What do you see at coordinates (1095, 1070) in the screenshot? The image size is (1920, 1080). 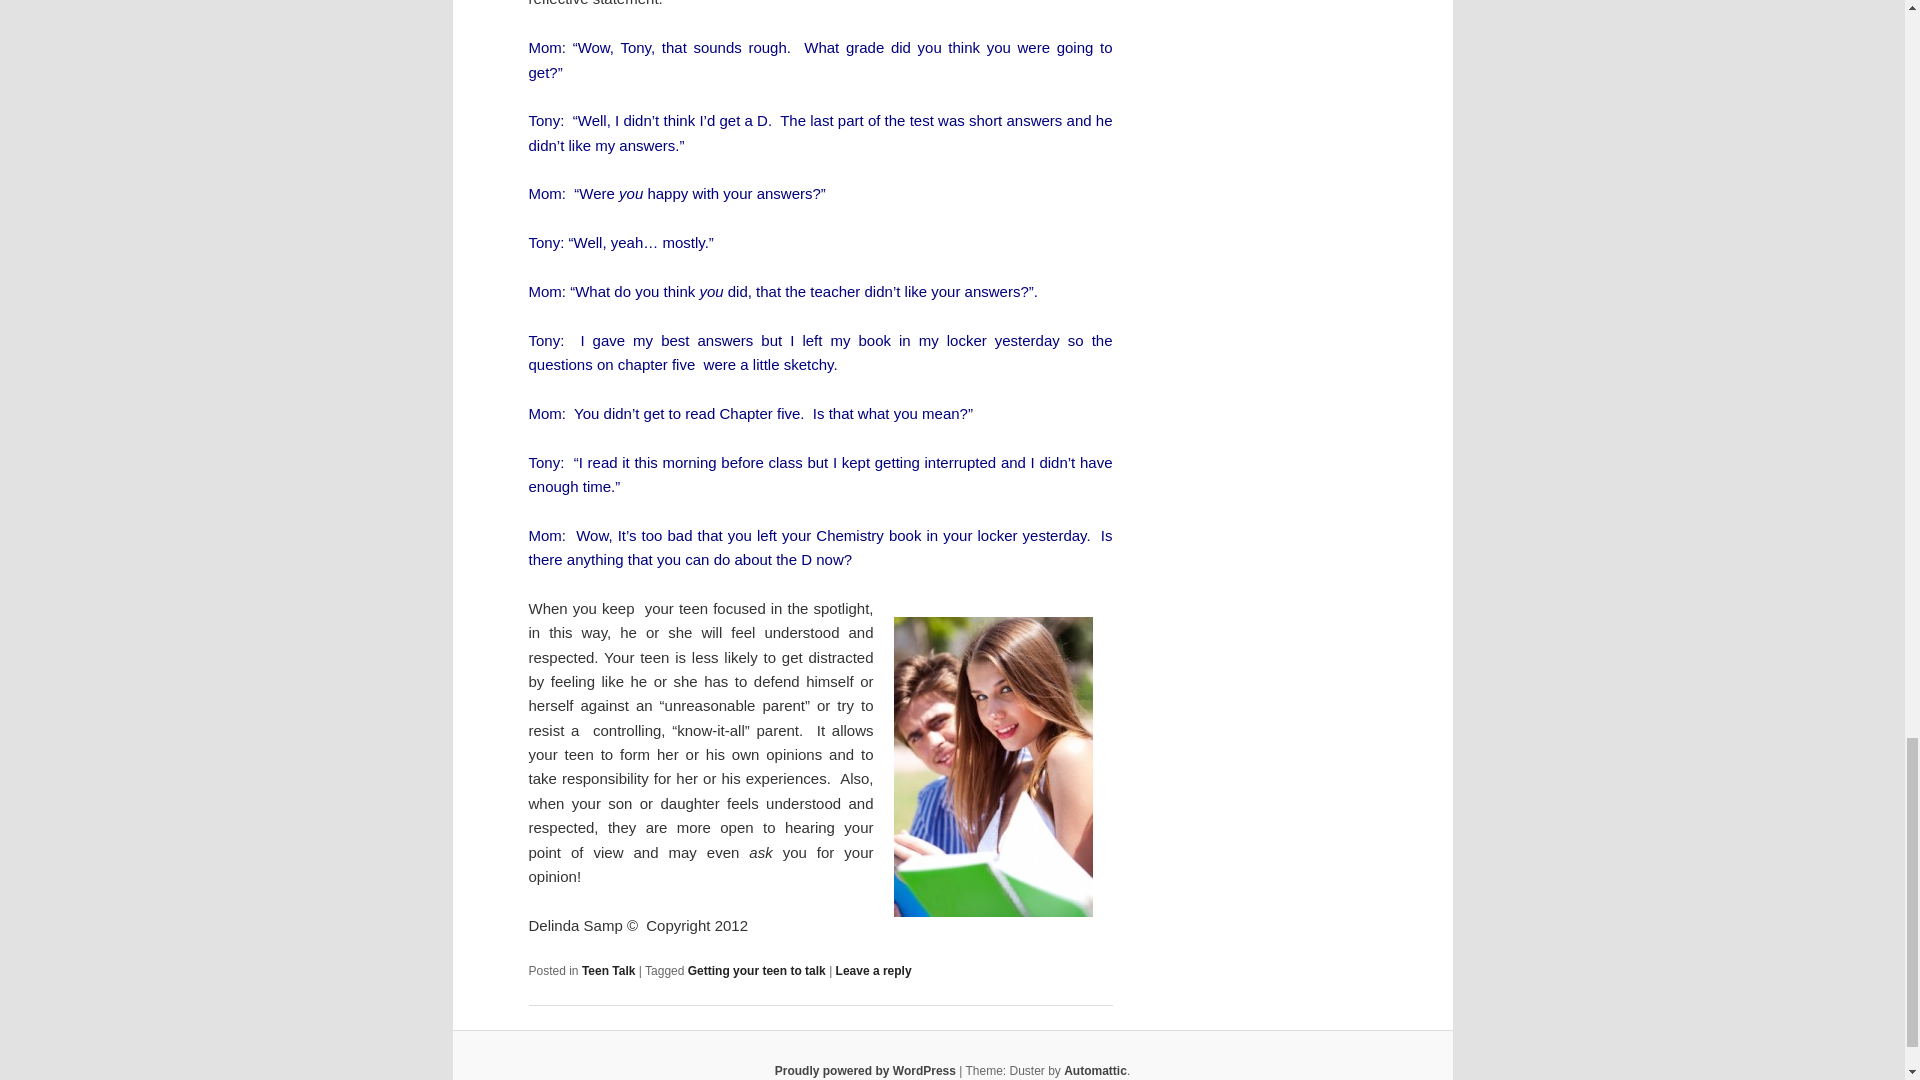 I see `Automattic` at bounding box center [1095, 1070].